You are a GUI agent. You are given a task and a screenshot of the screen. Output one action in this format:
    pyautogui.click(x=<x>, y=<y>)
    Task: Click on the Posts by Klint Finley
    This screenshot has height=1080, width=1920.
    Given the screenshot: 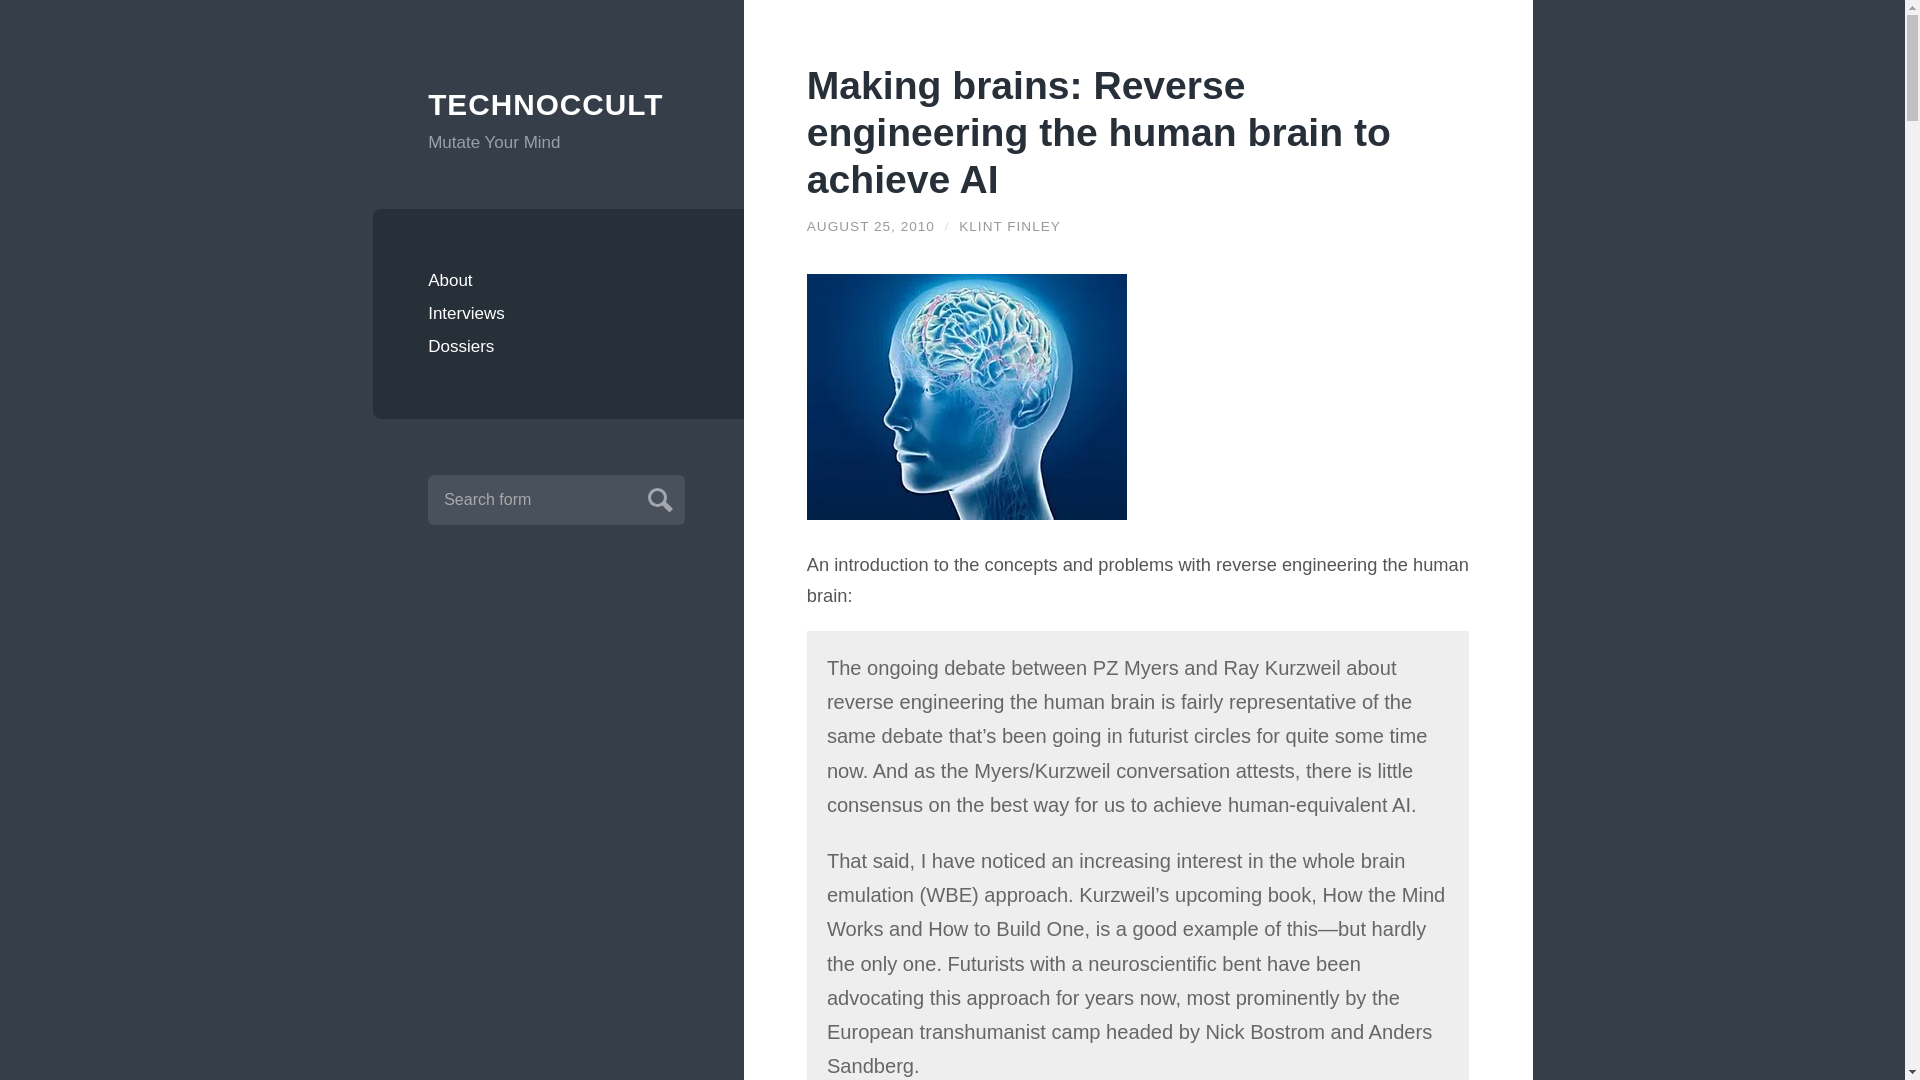 What is the action you would take?
    pyautogui.click(x=1010, y=226)
    